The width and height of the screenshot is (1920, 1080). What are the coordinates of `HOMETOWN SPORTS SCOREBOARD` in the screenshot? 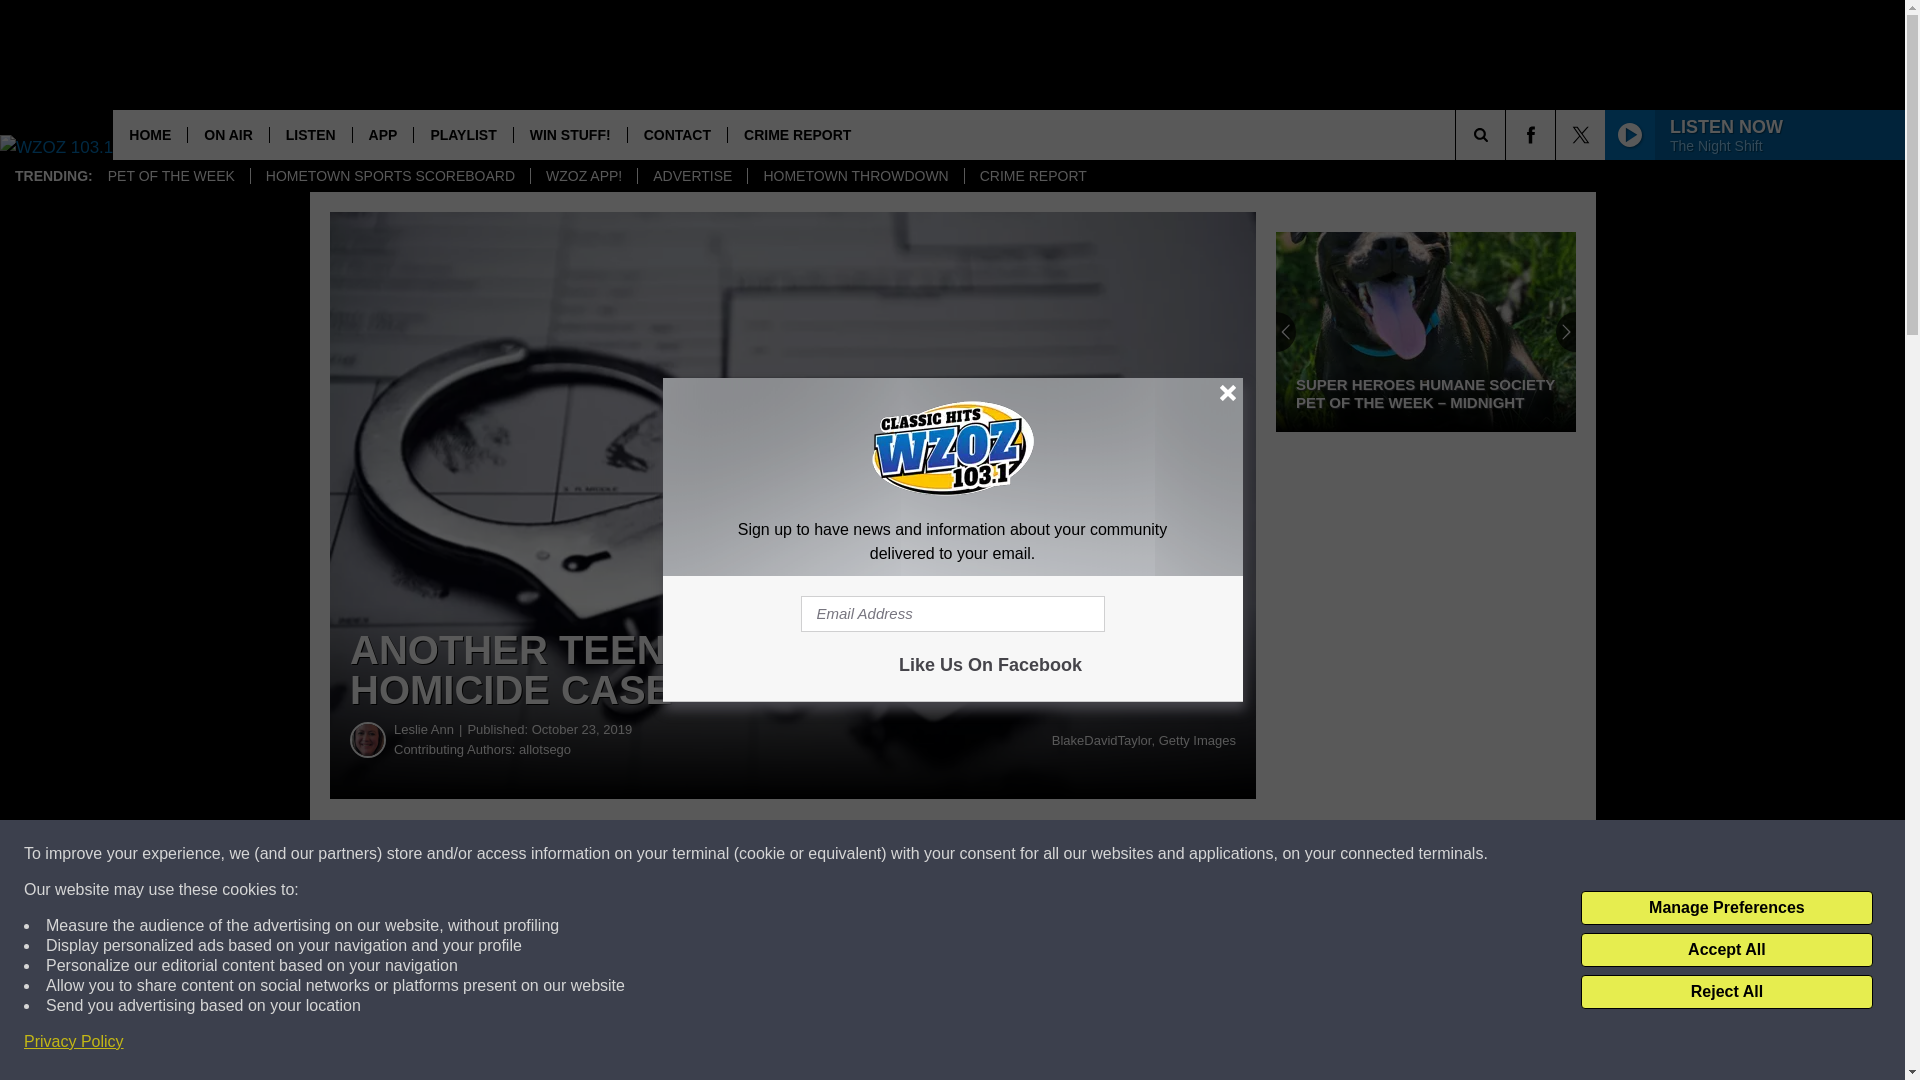 It's located at (389, 176).